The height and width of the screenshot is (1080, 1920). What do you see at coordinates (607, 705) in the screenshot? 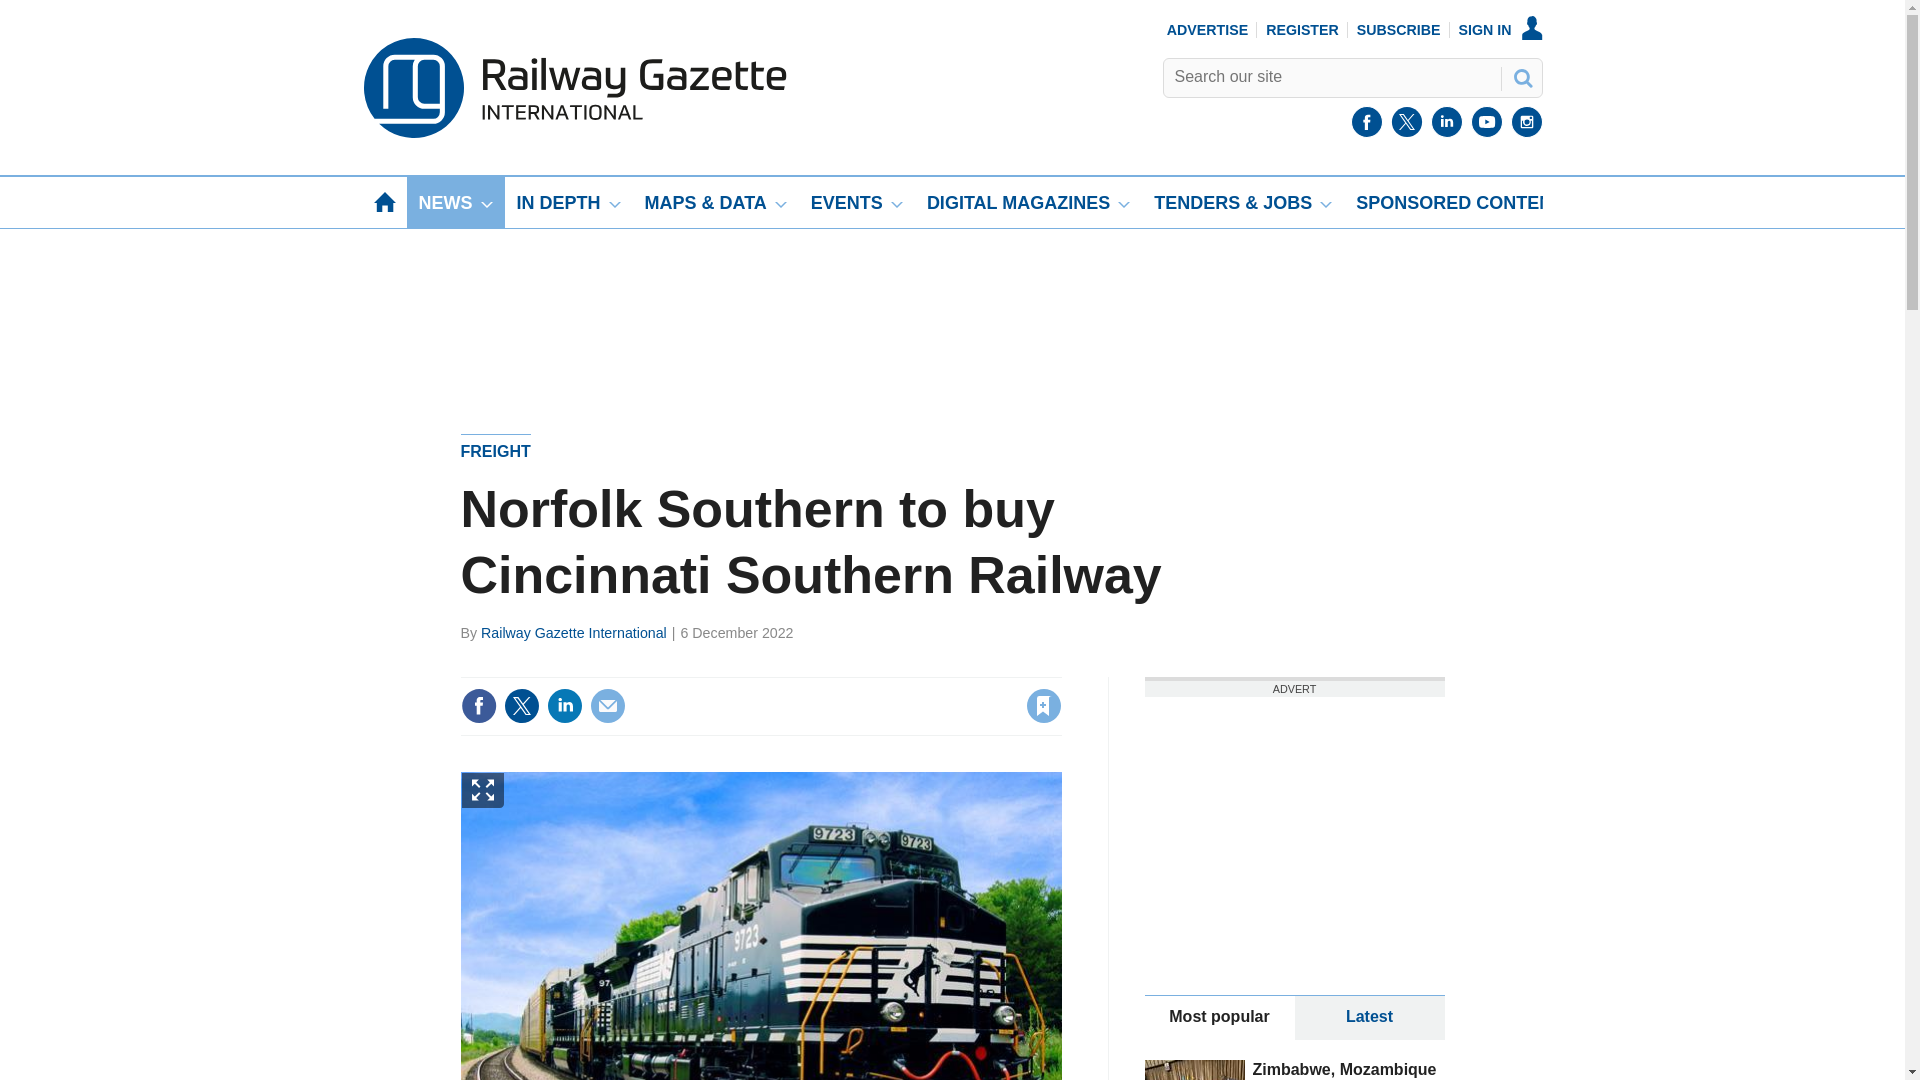
I see `Email this article` at bounding box center [607, 705].